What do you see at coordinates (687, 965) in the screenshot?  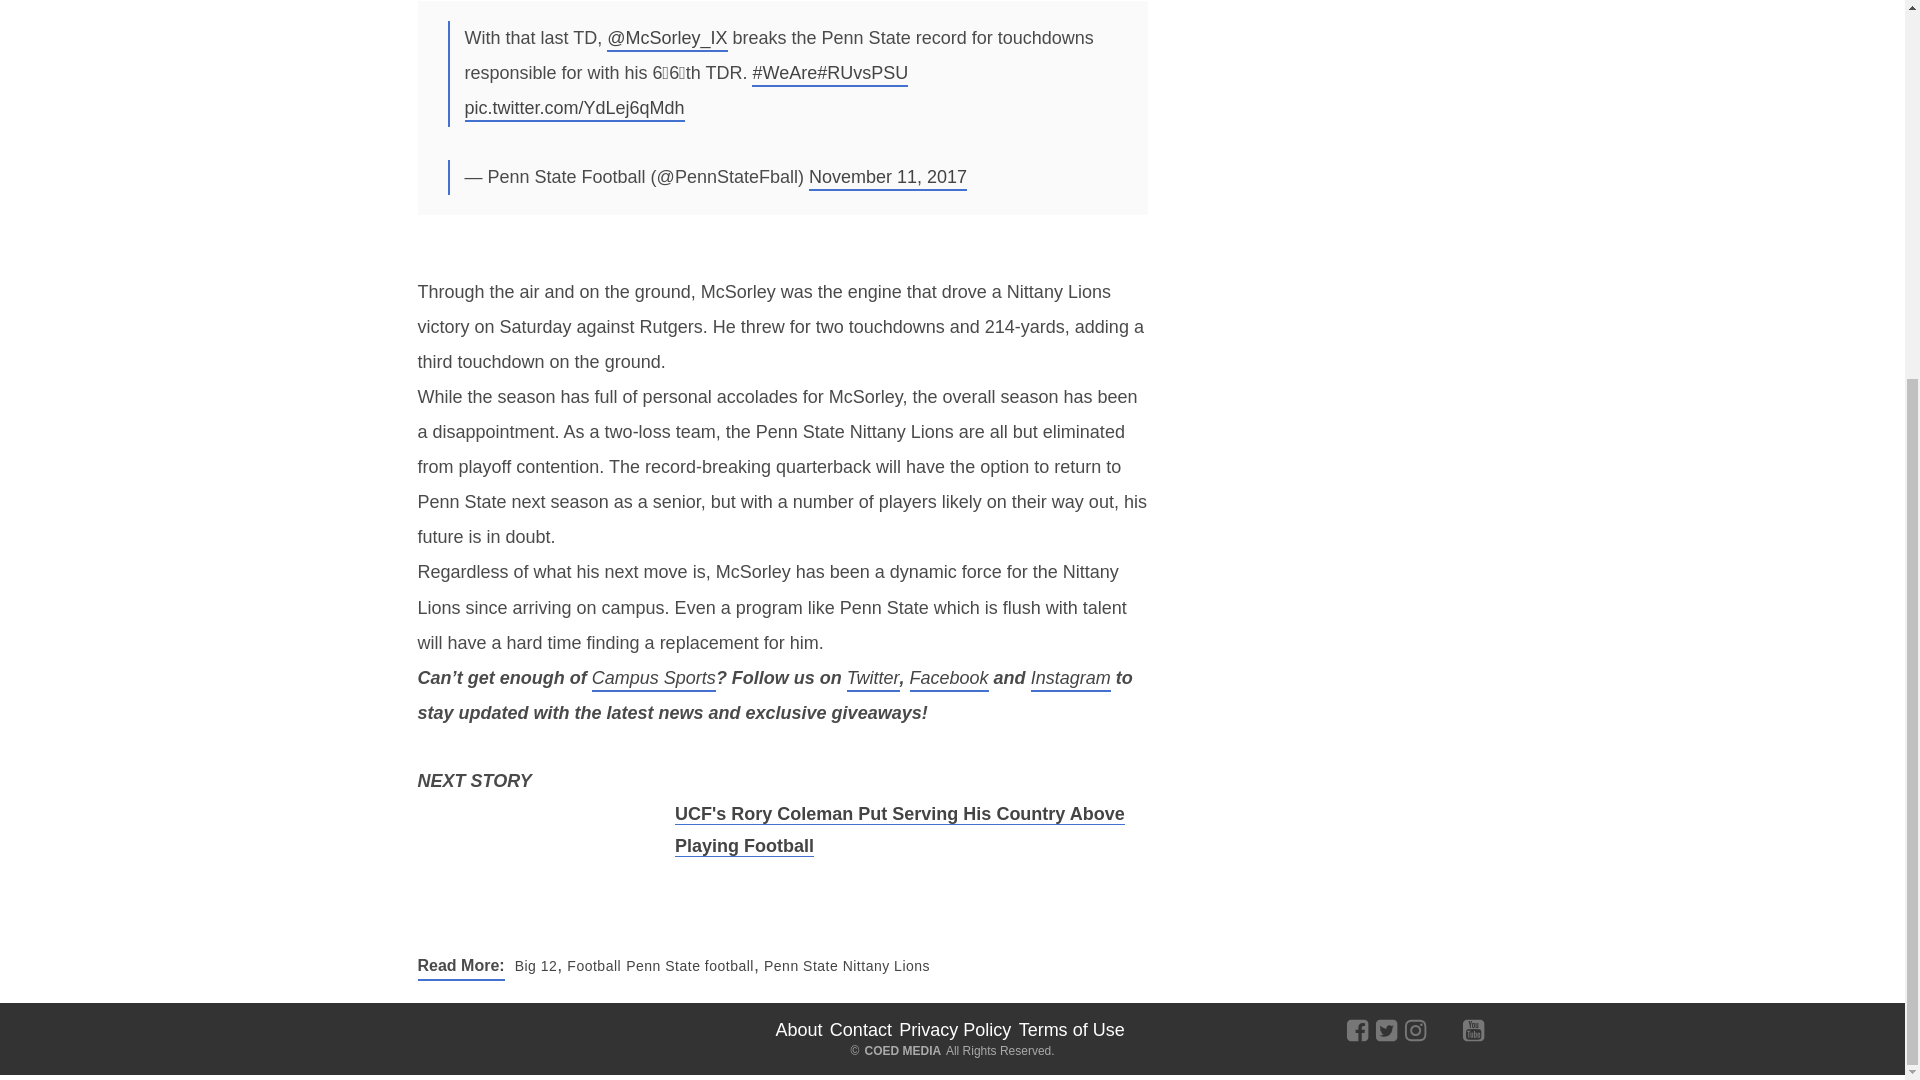 I see `Penn State football` at bounding box center [687, 965].